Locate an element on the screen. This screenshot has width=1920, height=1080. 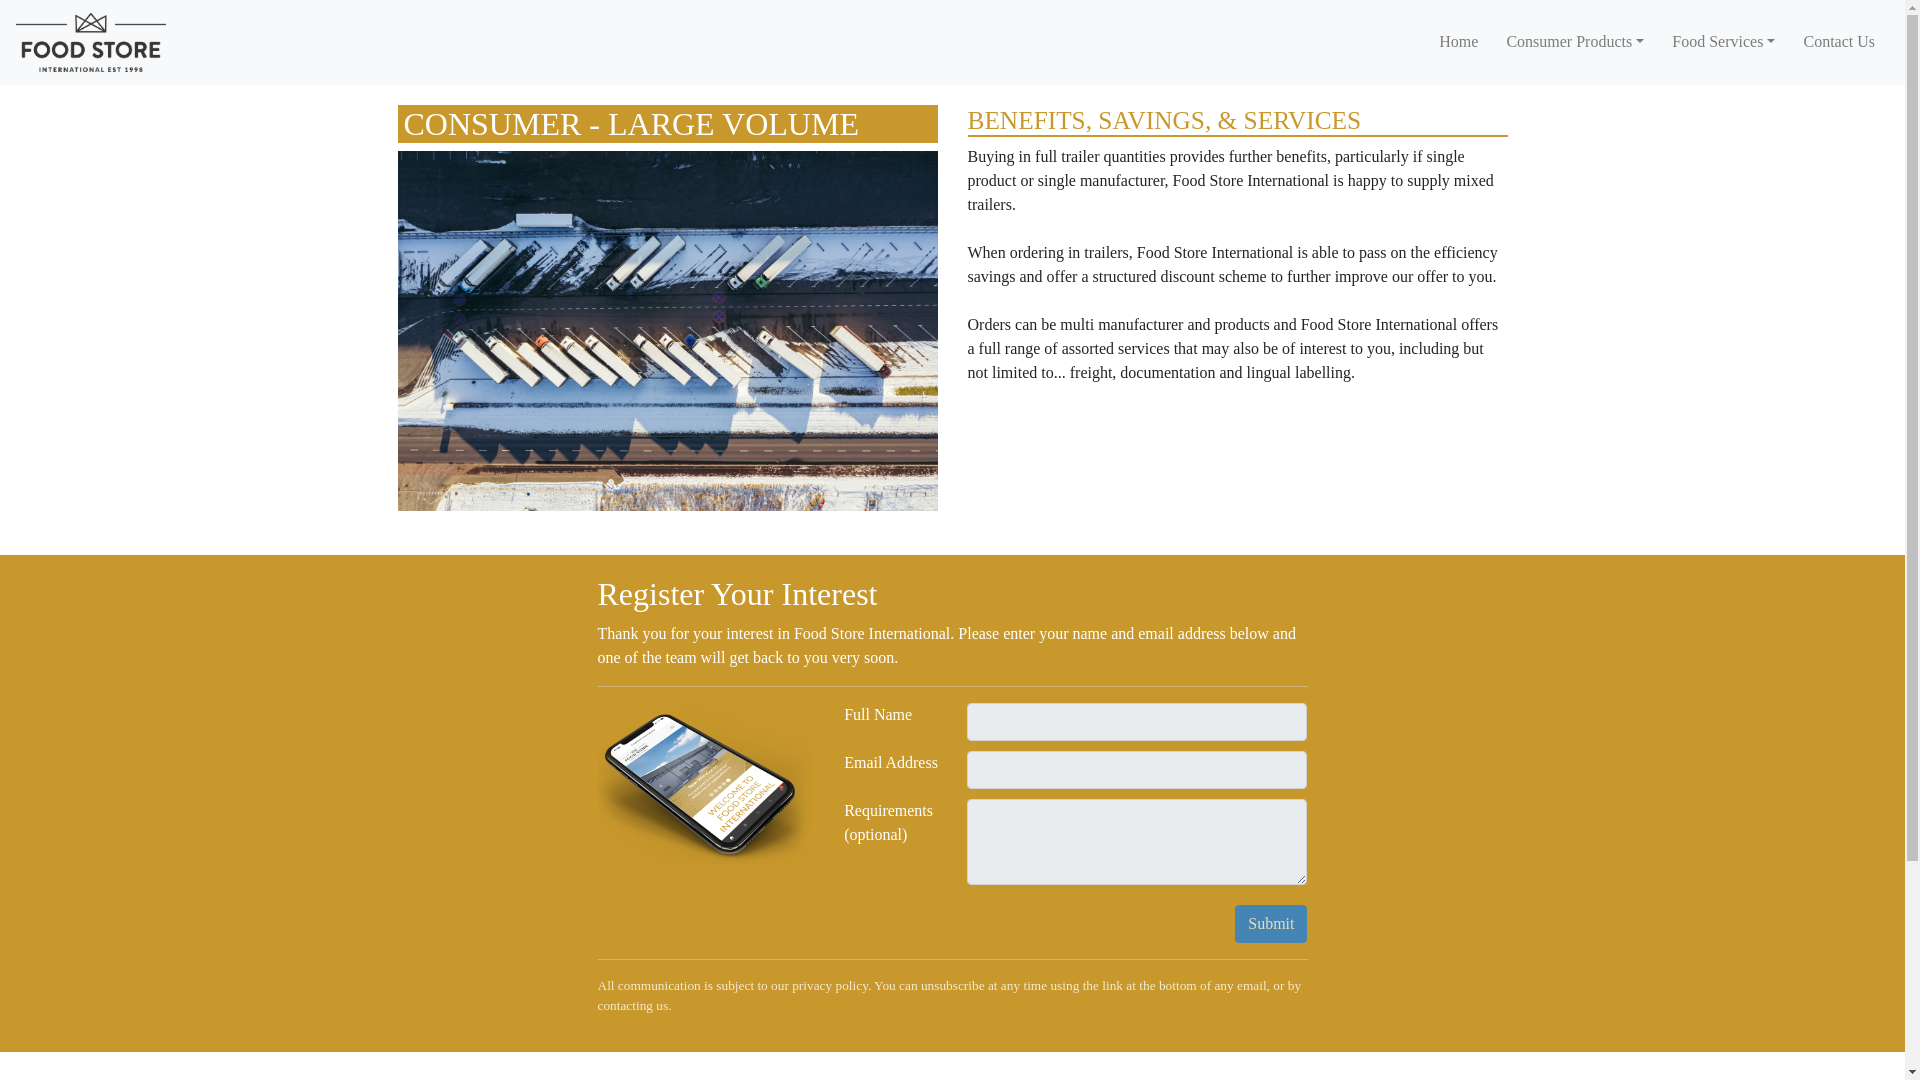
Submit is located at coordinates (1270, 924).